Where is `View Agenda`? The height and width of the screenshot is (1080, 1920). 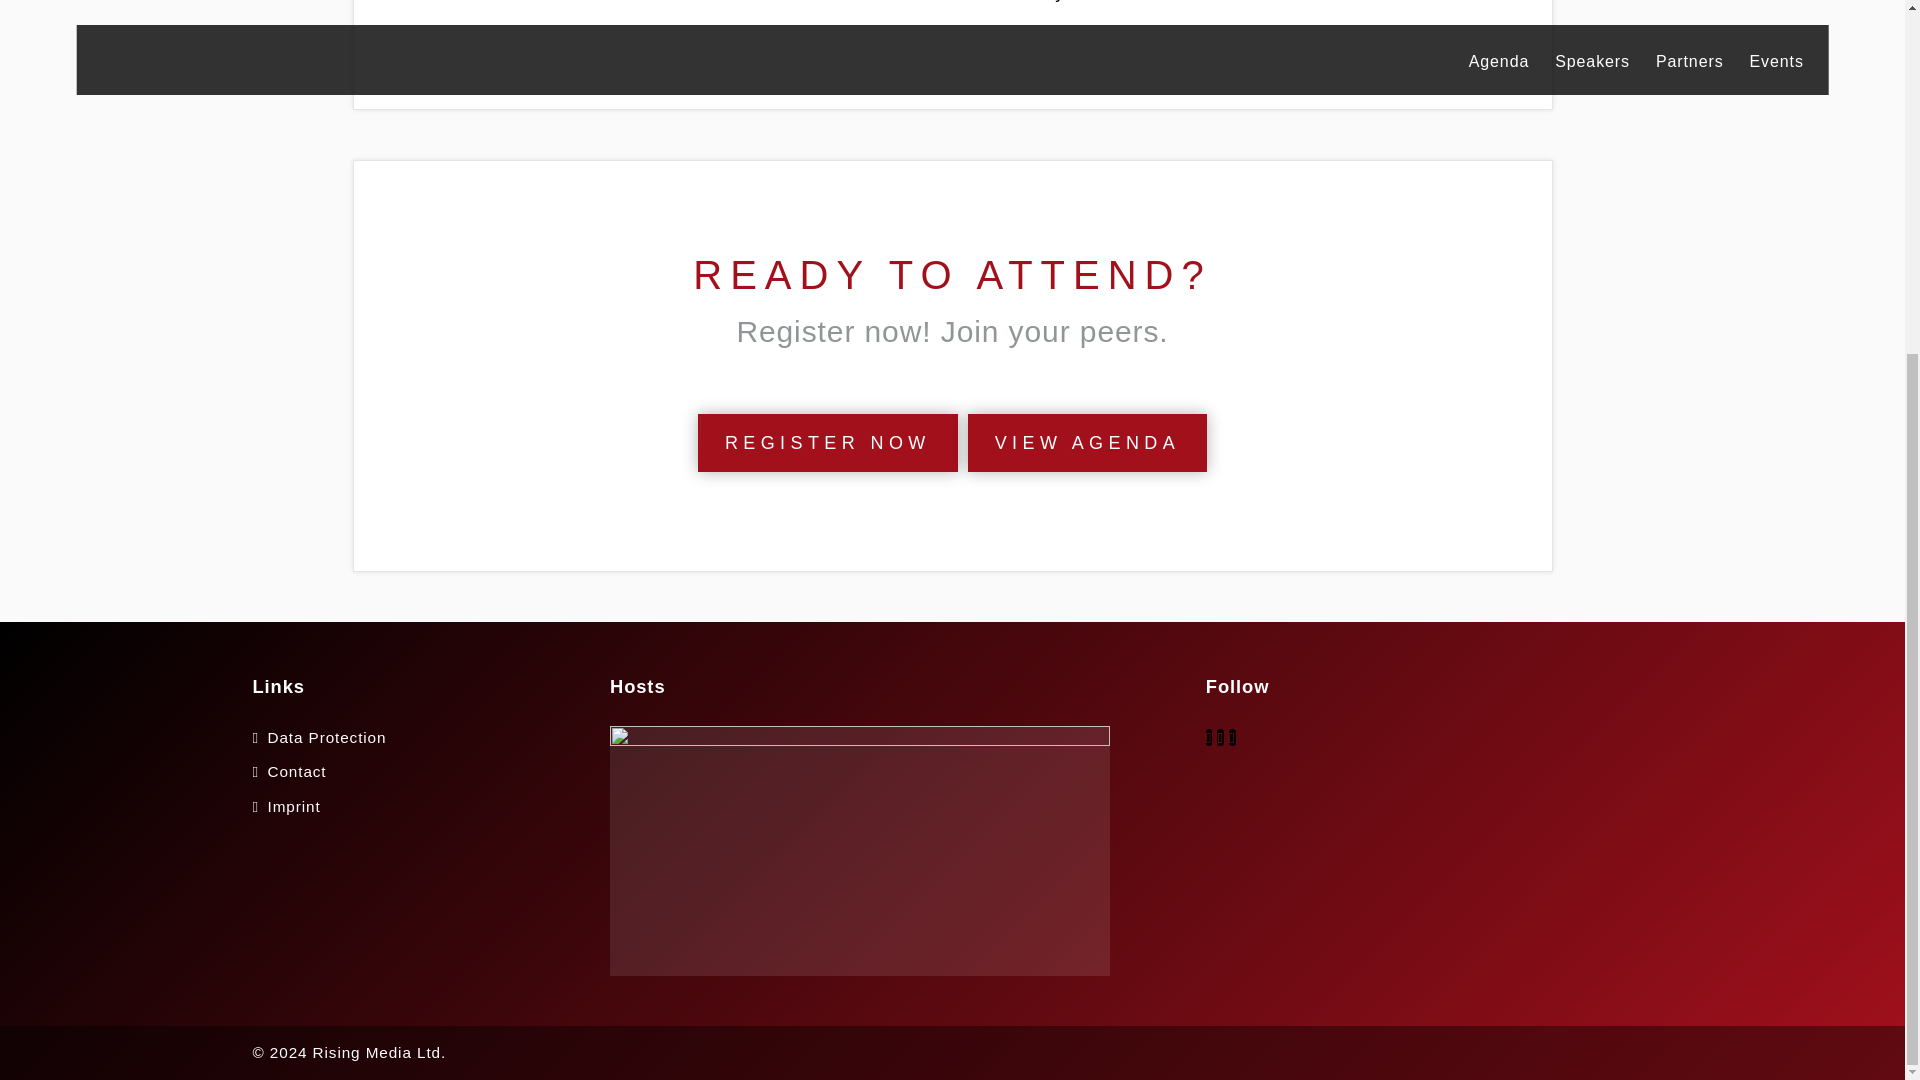
View Agenda is located at coordinates (1087, 442).